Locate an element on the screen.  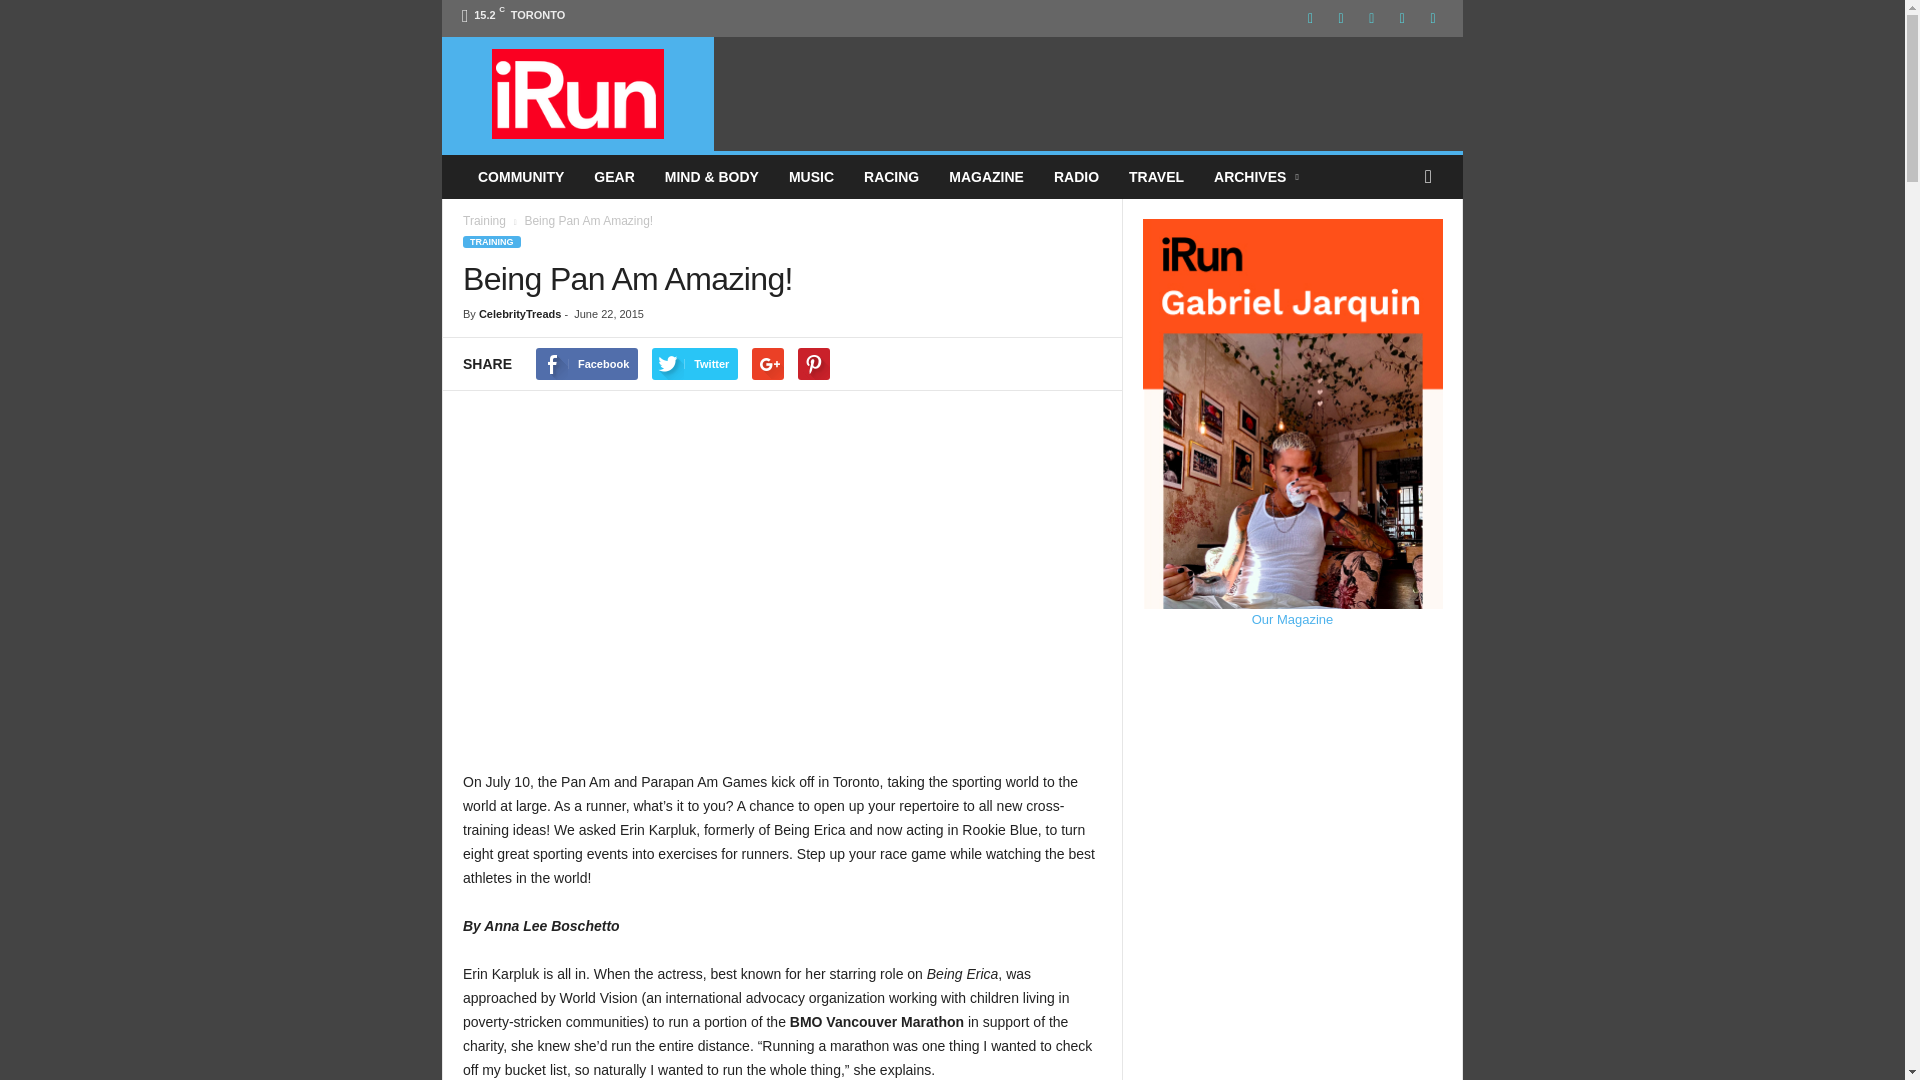
RACING is located at coordinates (890, 176).